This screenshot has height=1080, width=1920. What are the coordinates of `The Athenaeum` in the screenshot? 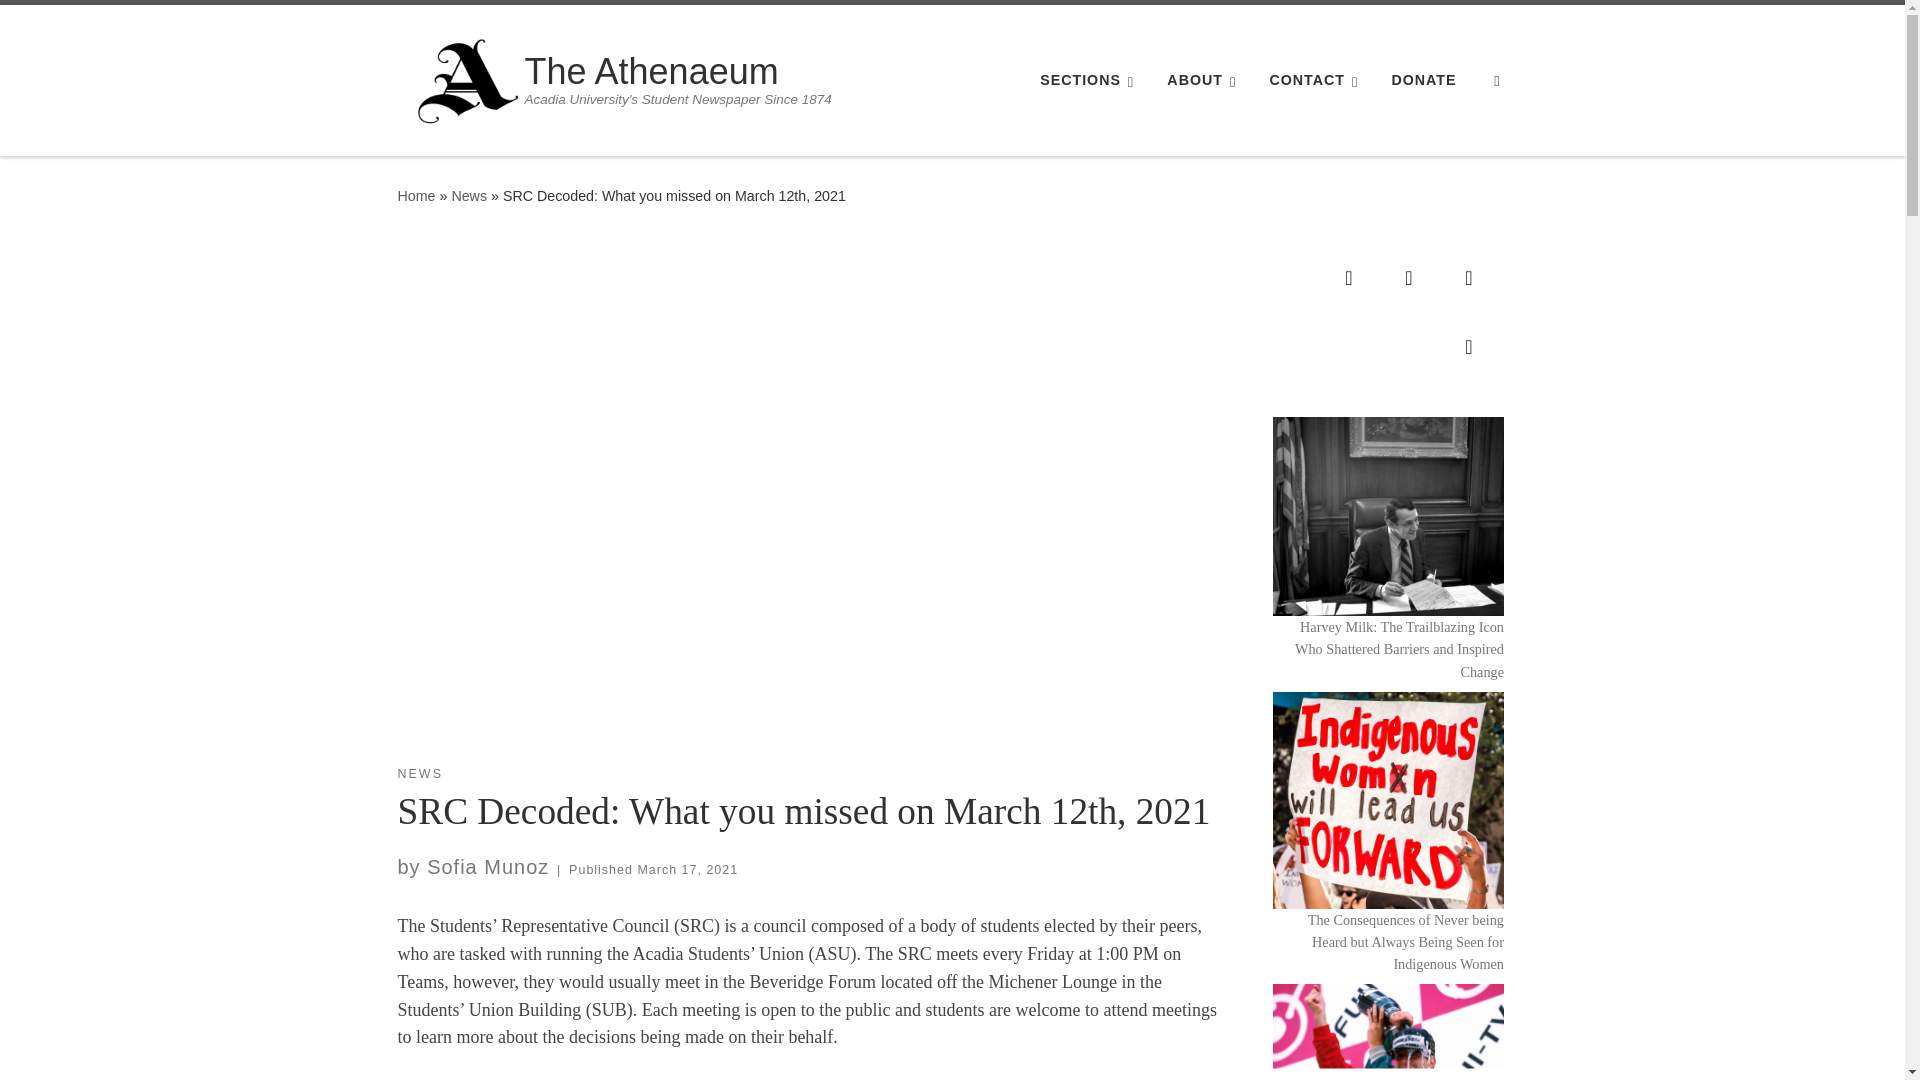 It's located at (416, 196).